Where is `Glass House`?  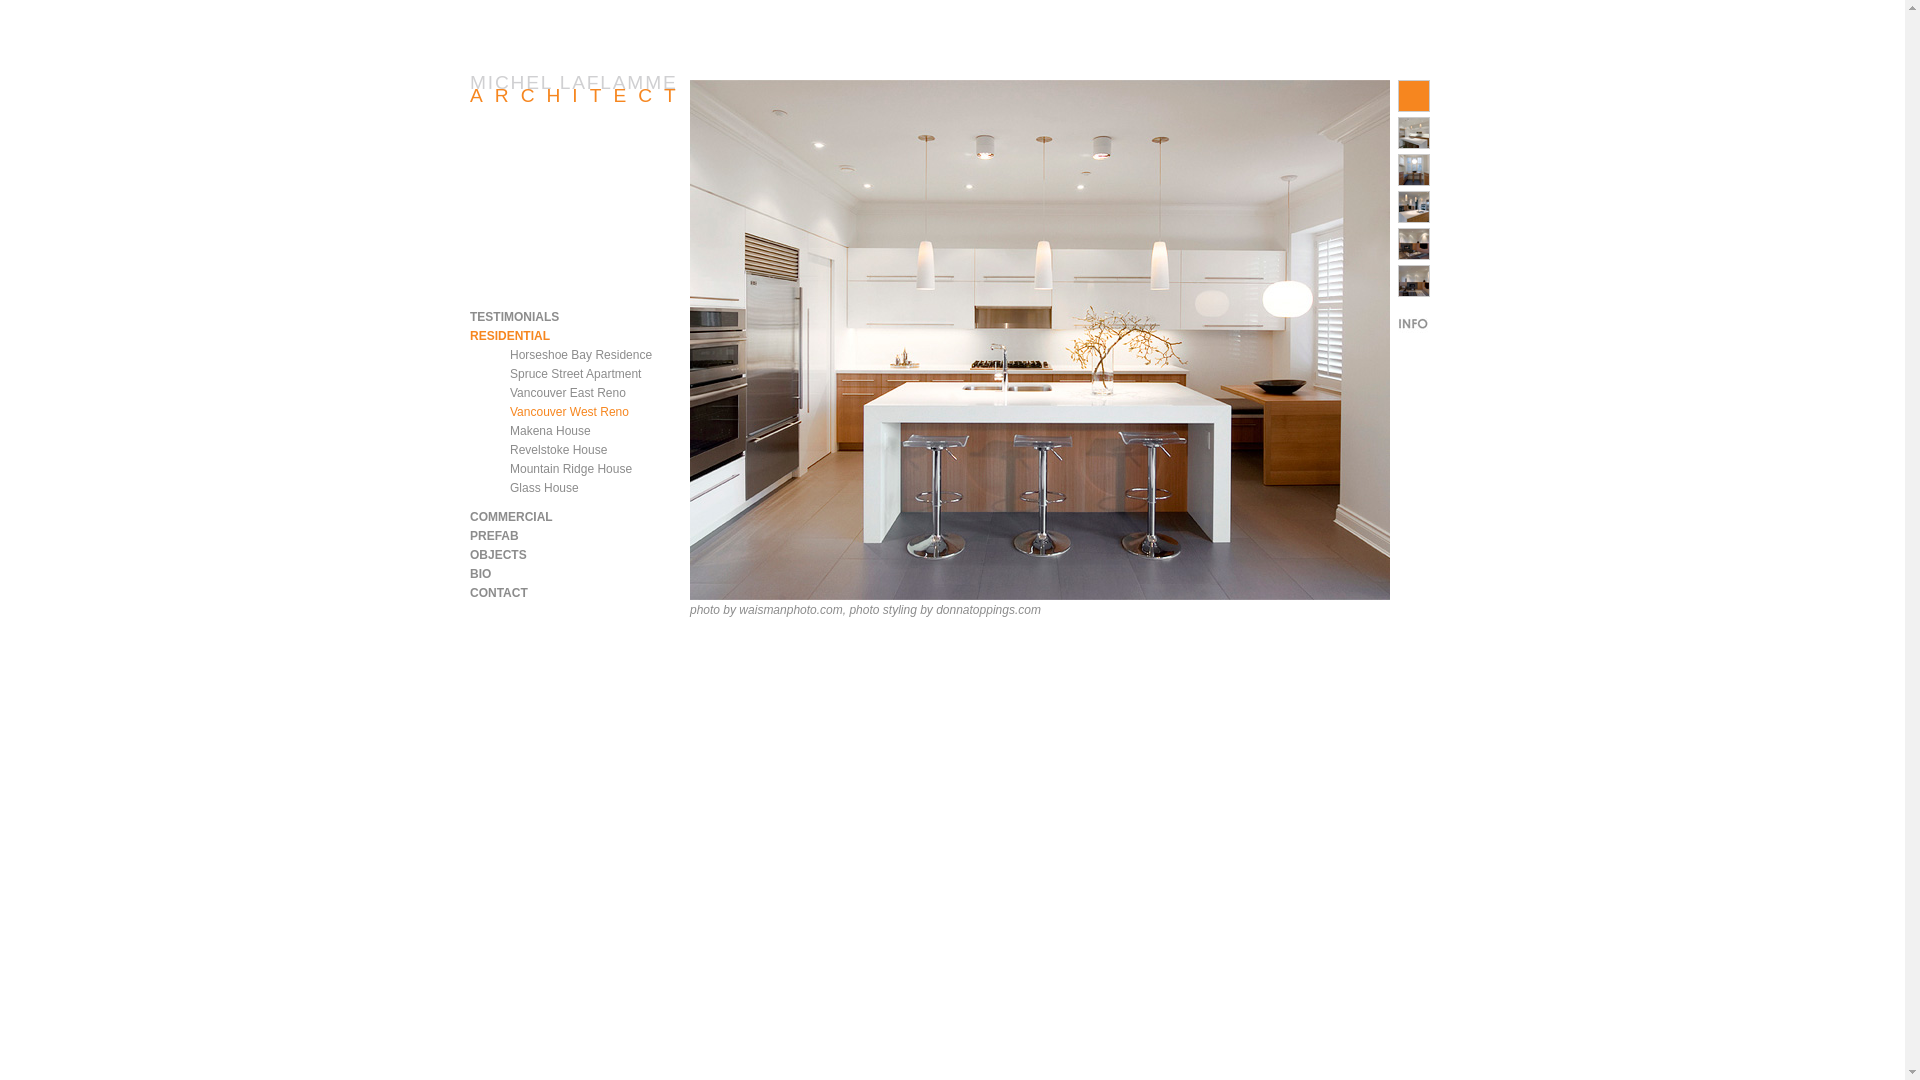 Glass House is located at coordinates (544, 487).